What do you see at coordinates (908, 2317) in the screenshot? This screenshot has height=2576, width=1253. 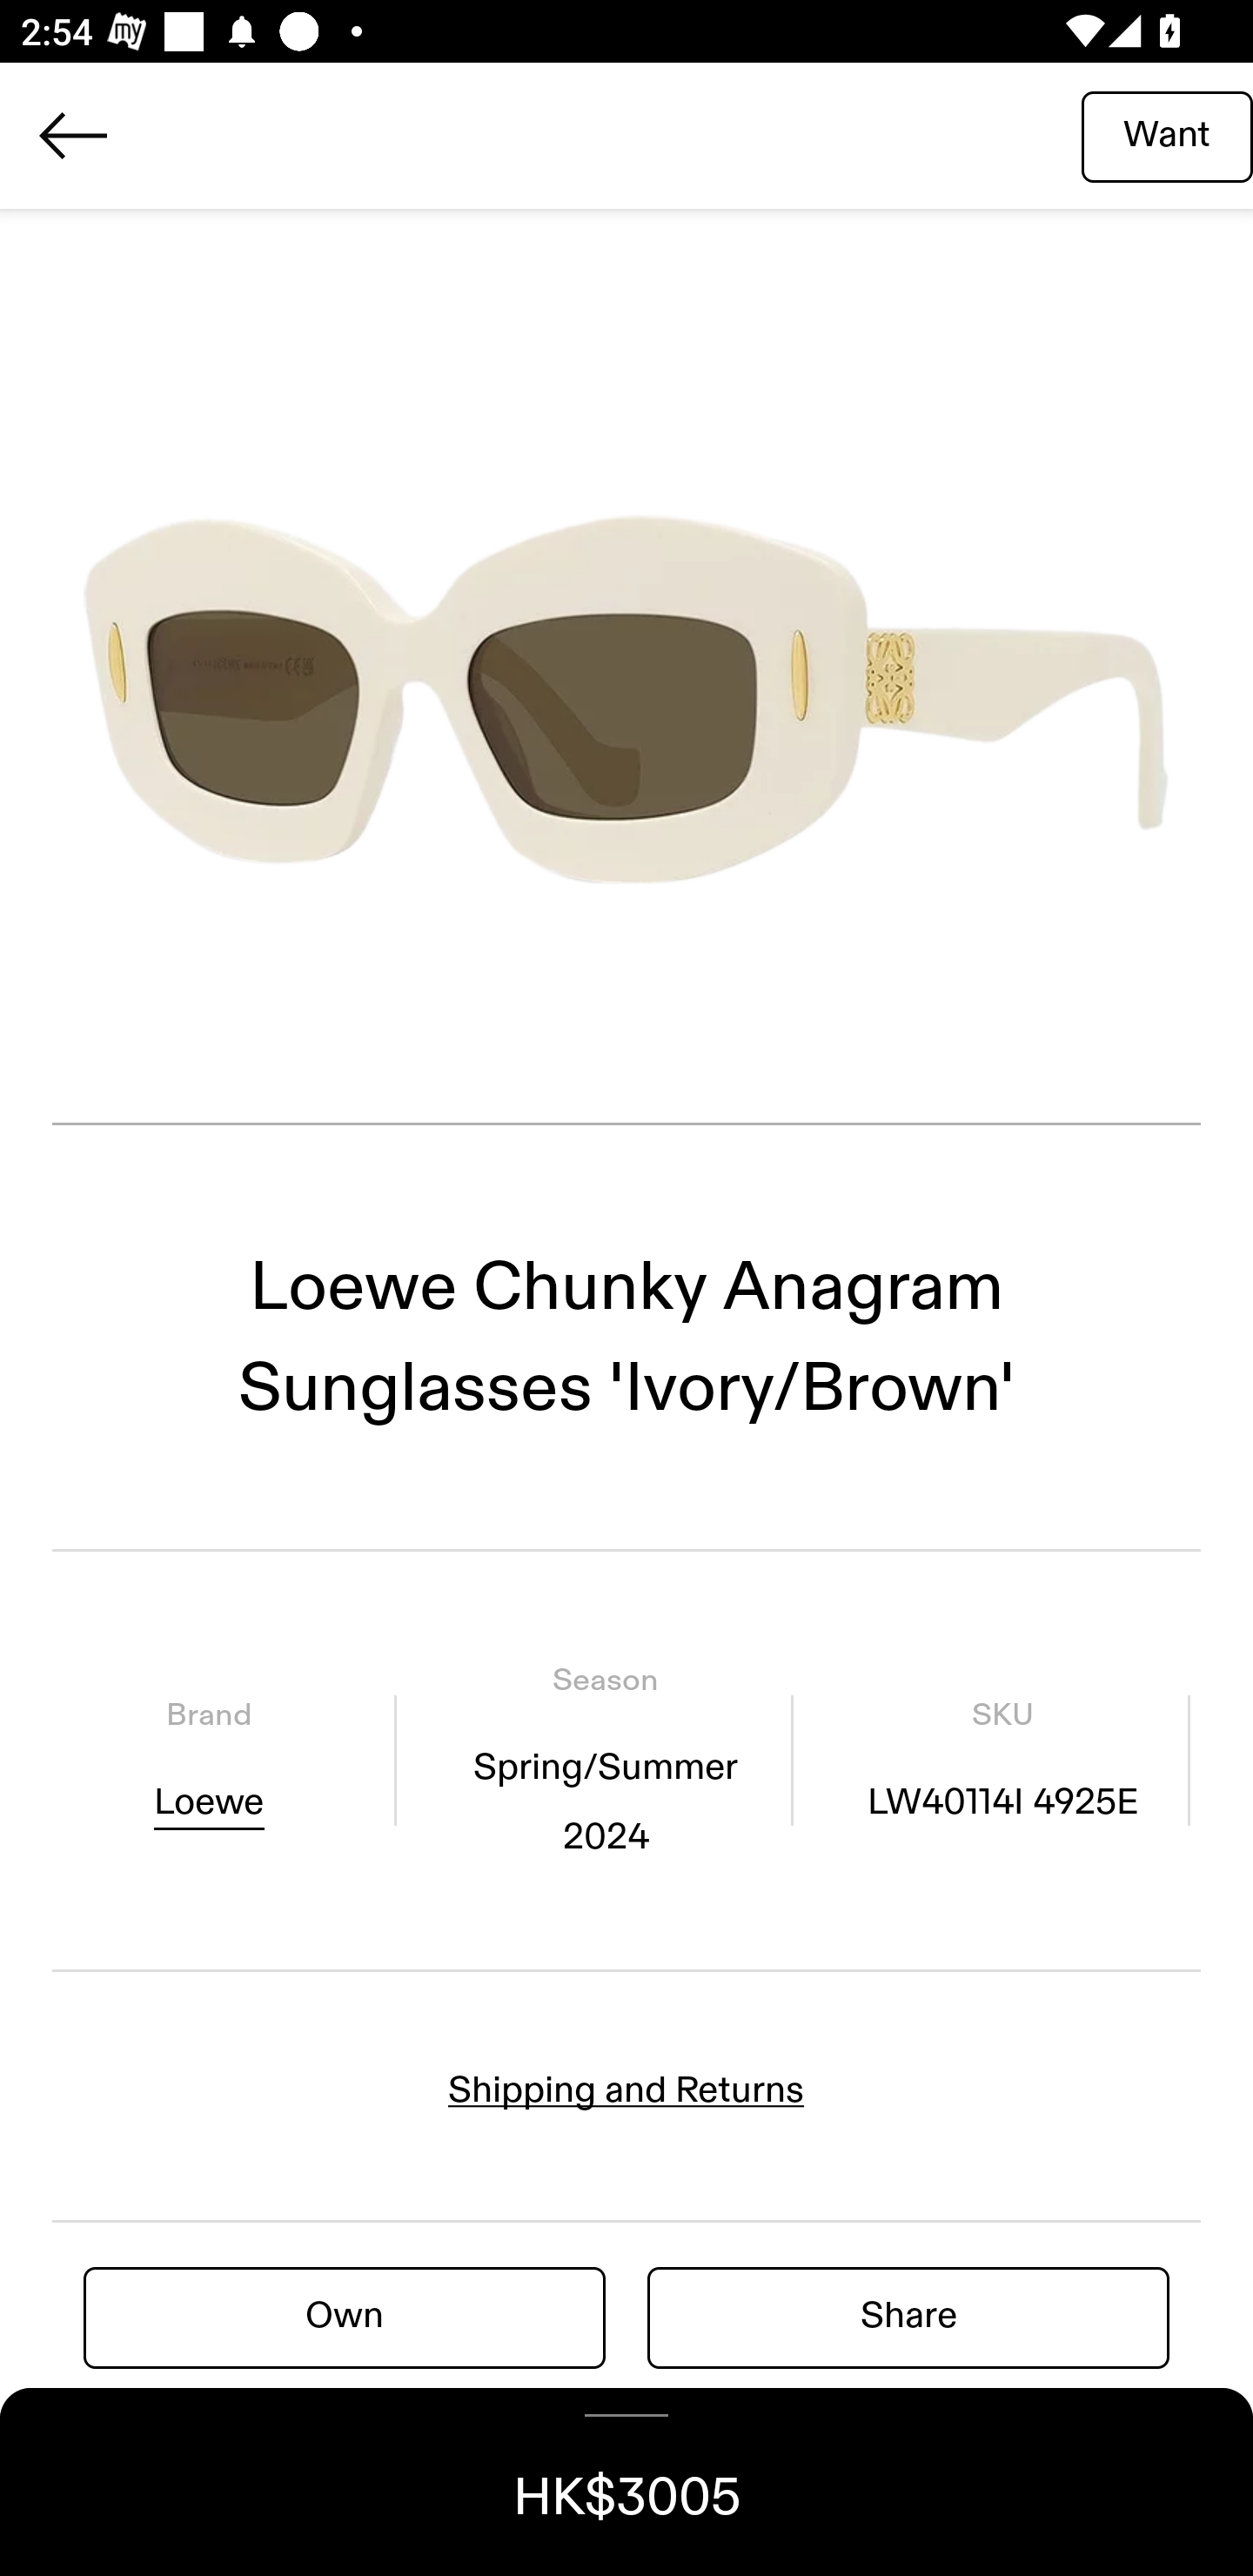 I see `Share` at bounding box center [908, 2317].